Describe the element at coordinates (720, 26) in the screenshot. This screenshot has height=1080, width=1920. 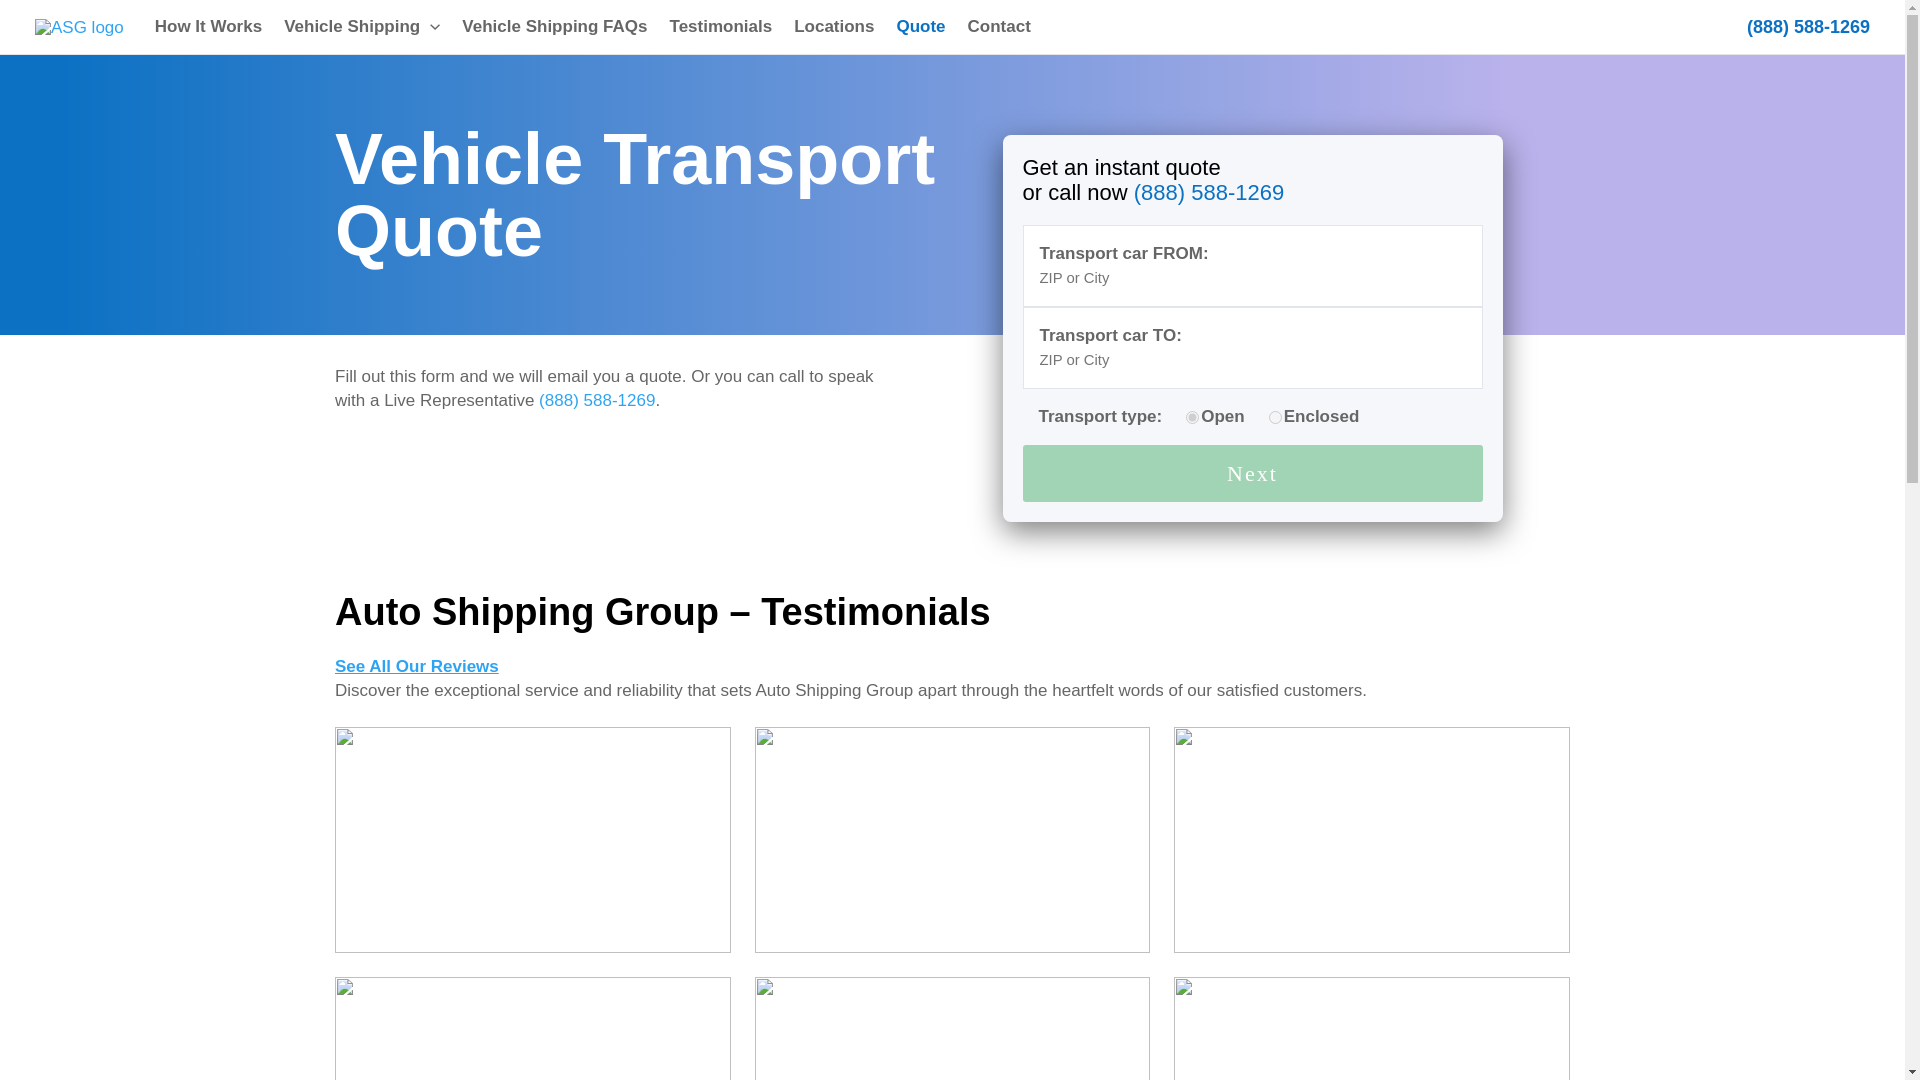
I see `Testimonials` at that location.